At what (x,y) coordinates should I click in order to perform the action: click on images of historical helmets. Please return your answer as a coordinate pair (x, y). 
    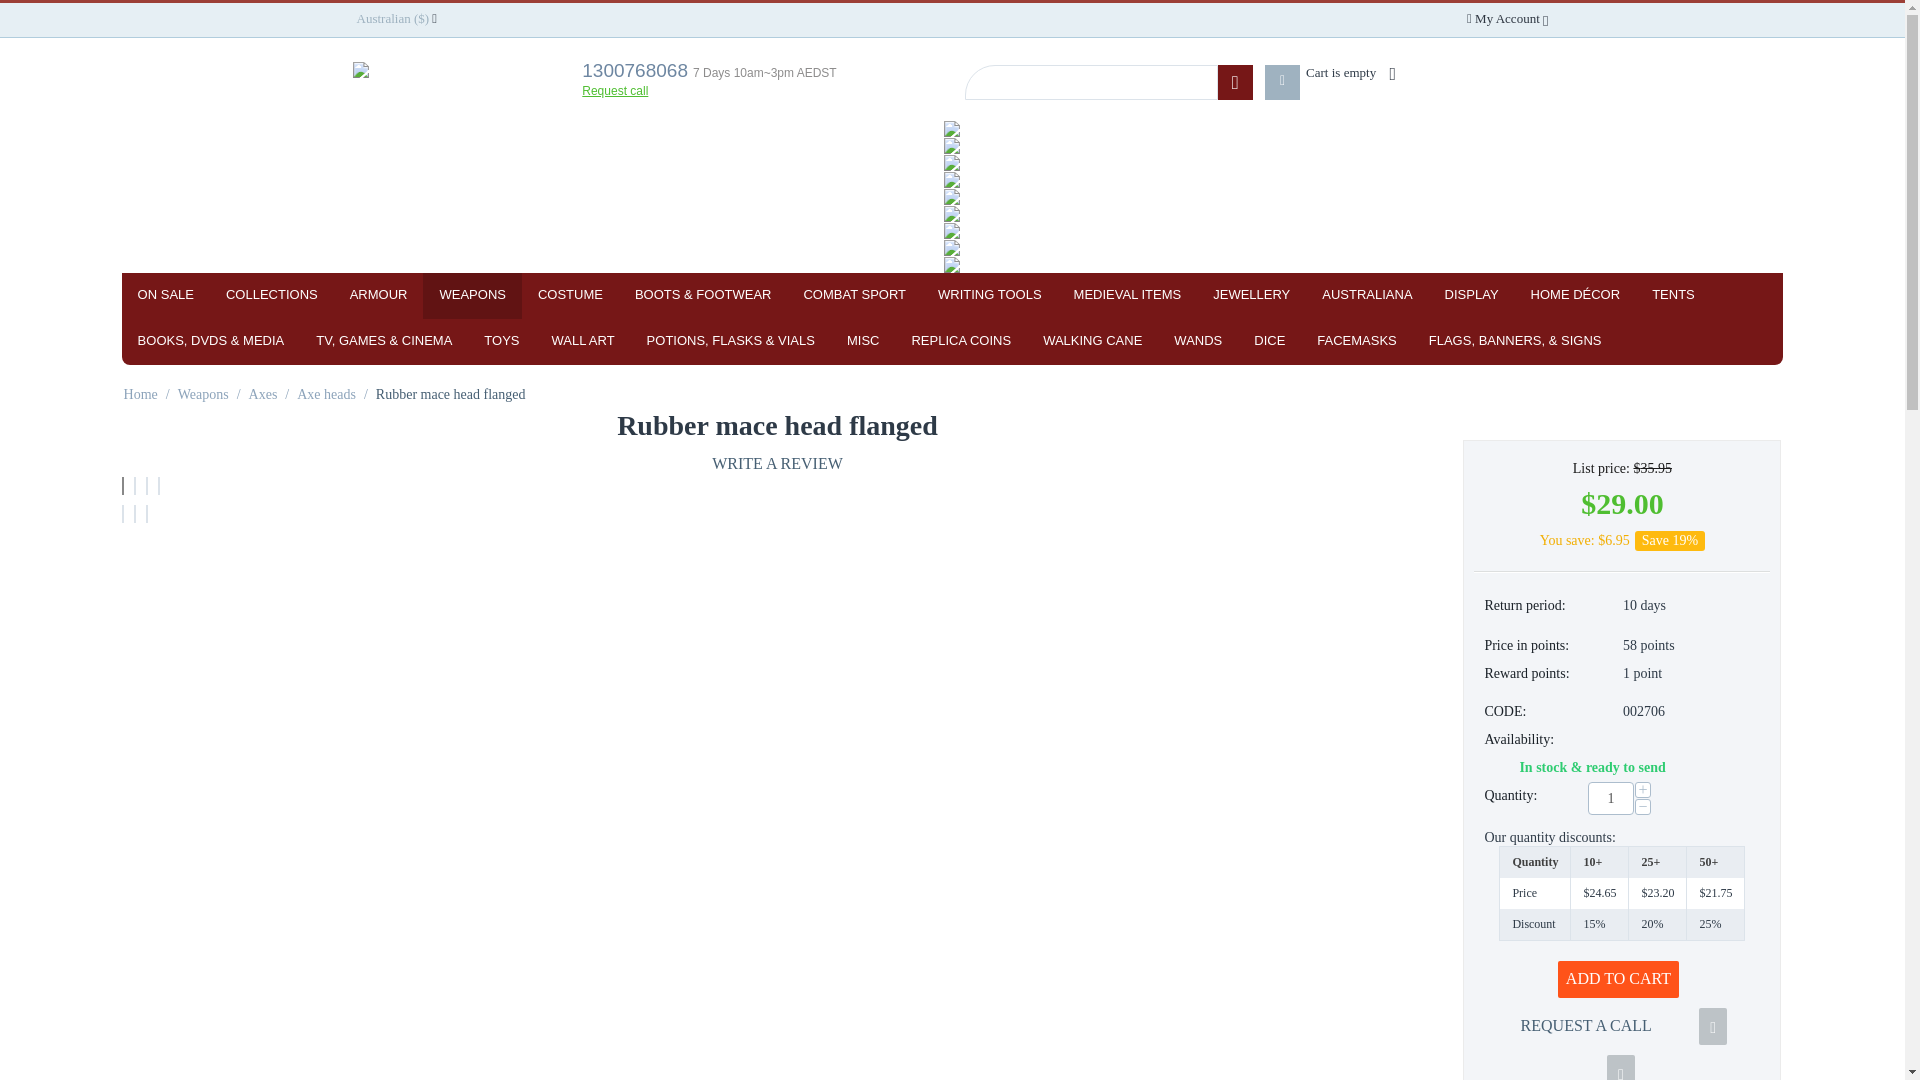
    Looking at the image, I should click on (952, 128).